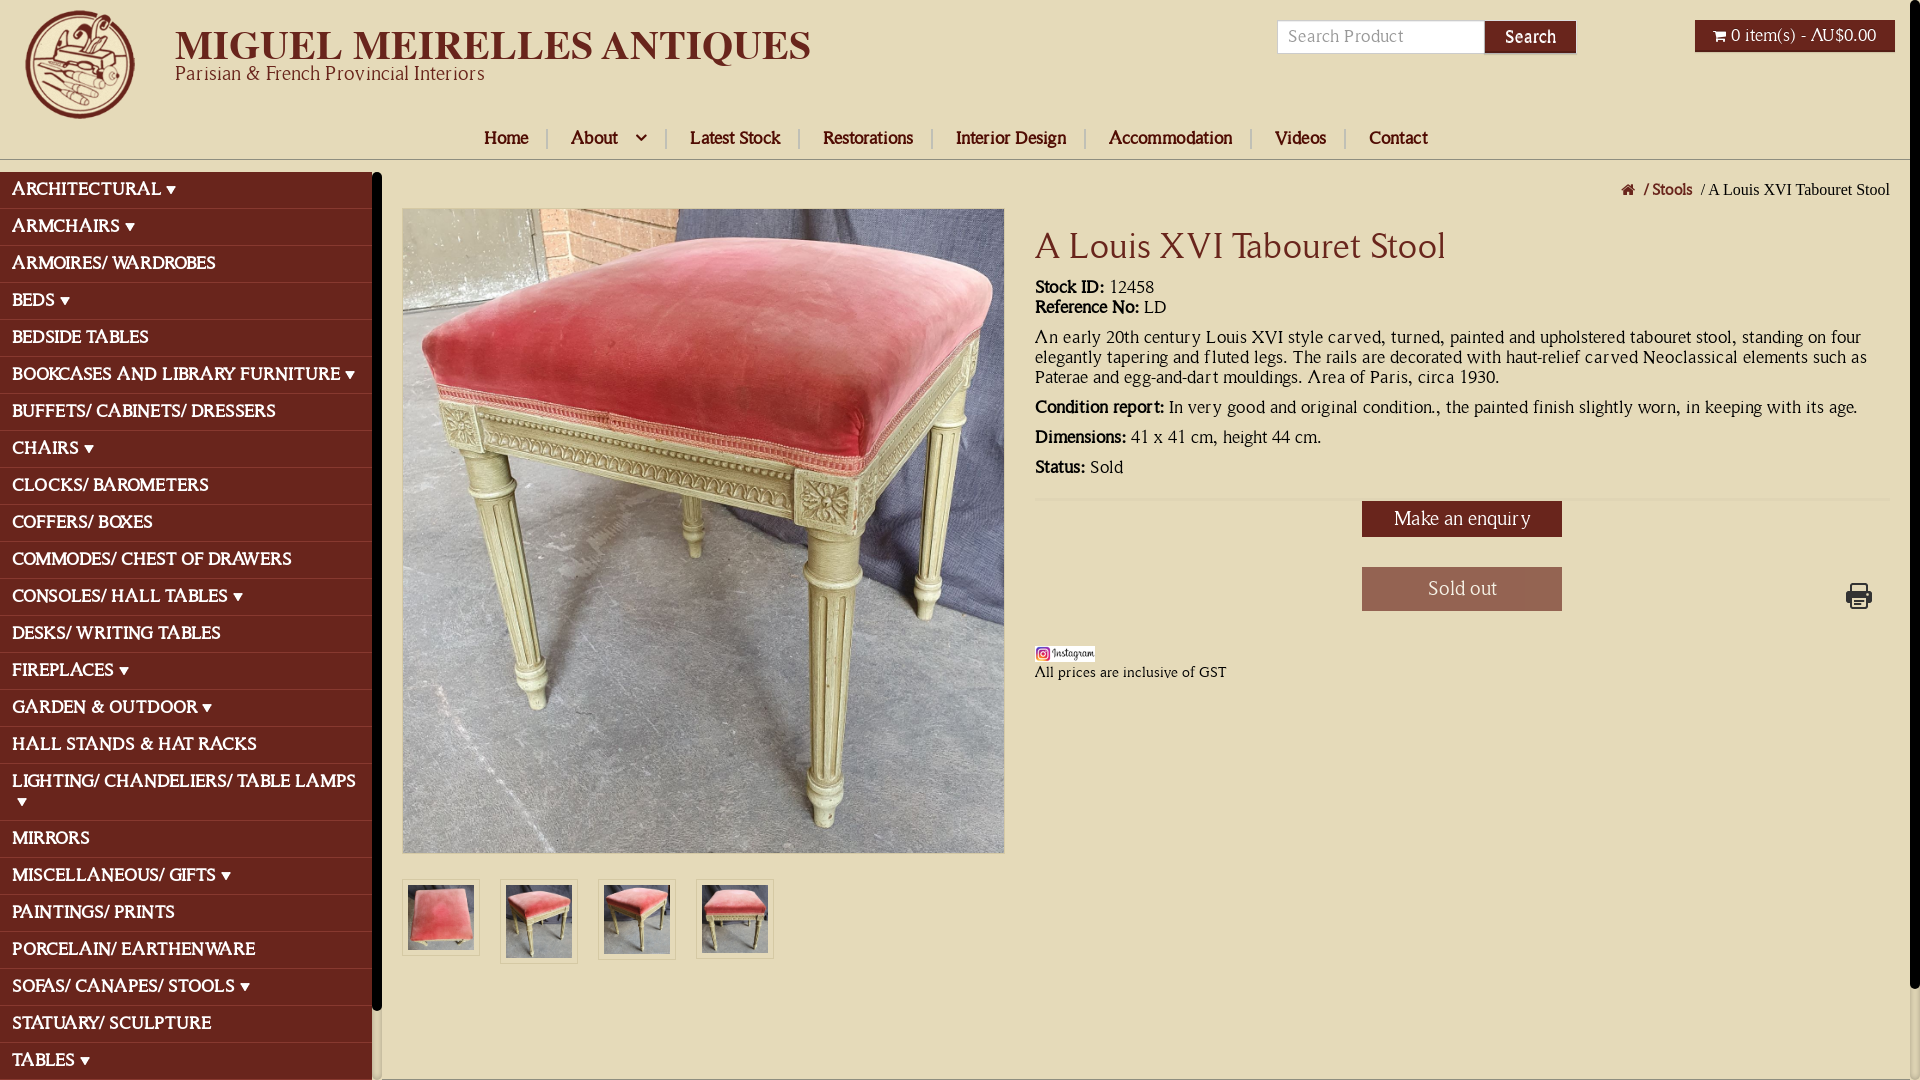 The image size is (1920, 1080). Describe the element at coordinates (736, 139) in the screenshot. I see `Latest Stock` at that location.